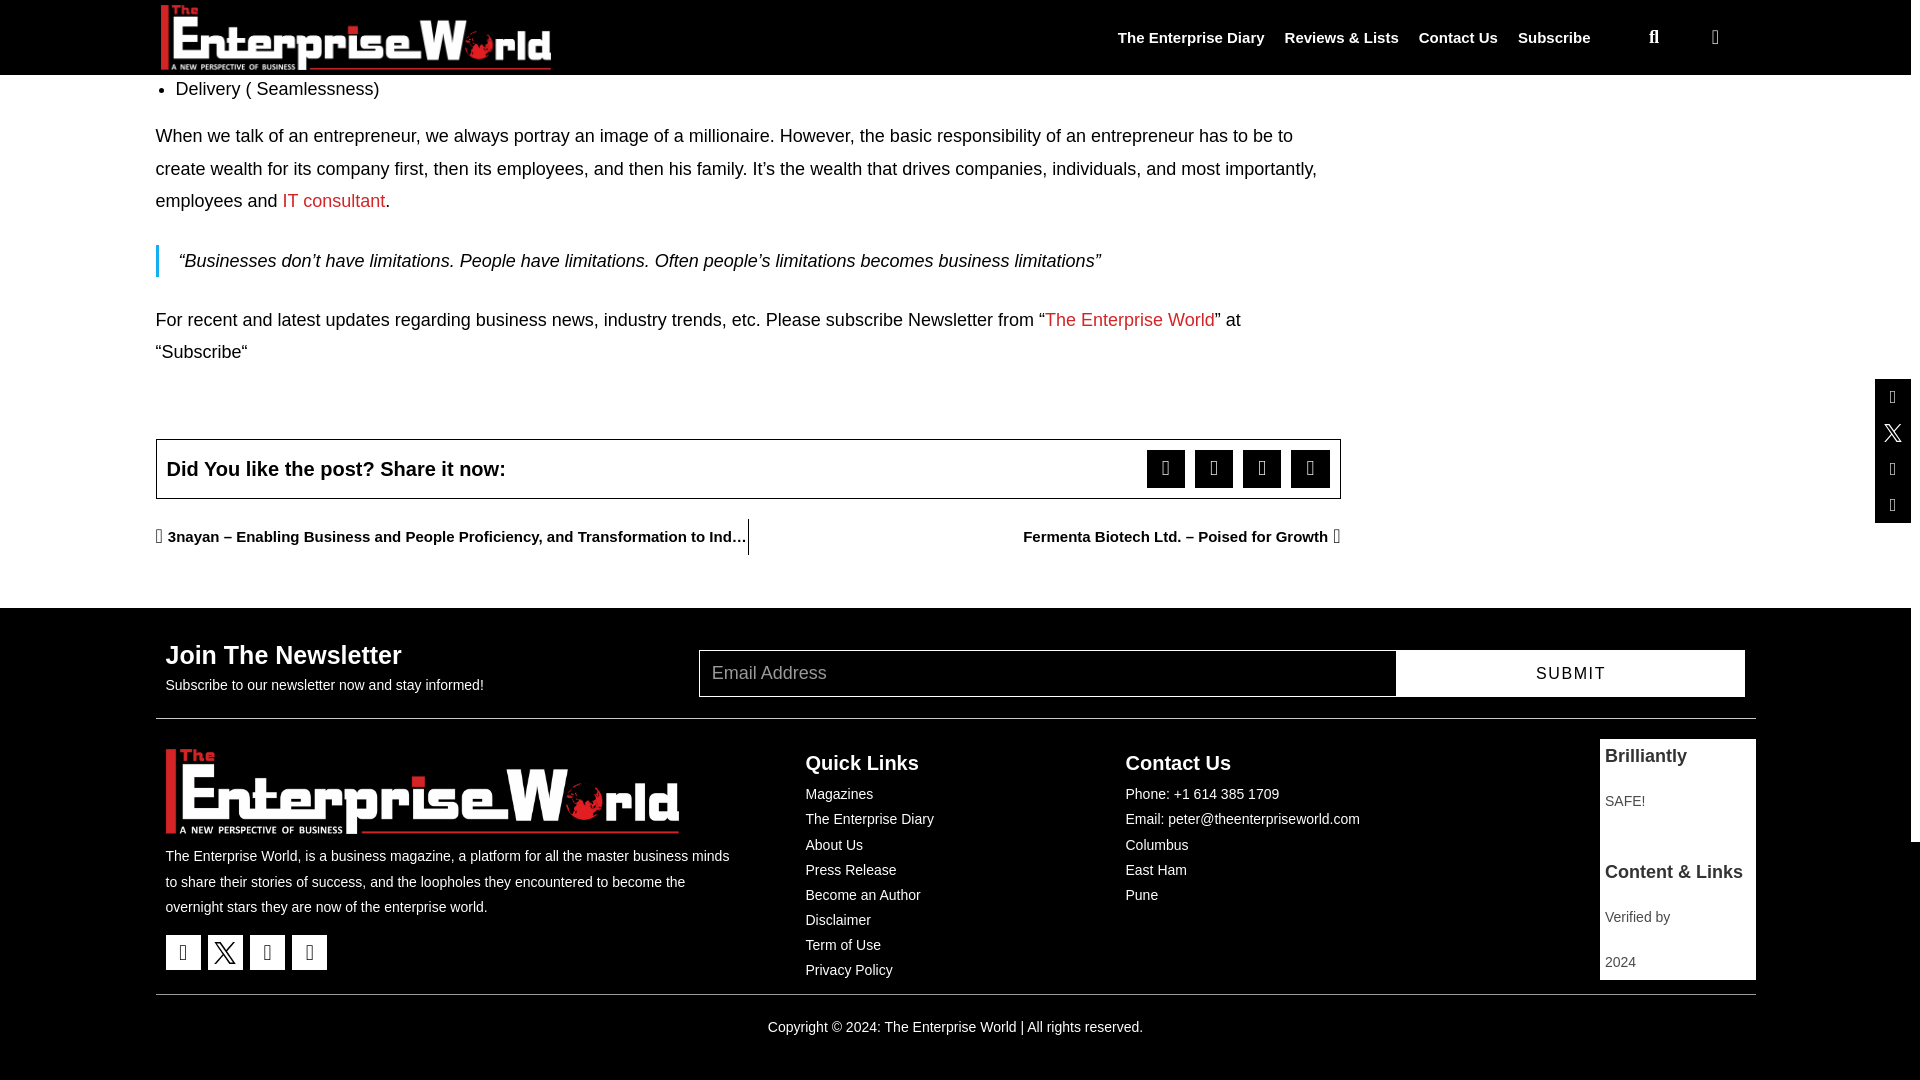 The width and height of the screenshot is (1920, 1080). What do you see at coordinates (1571, 673) in the screenshot?
I see `SUBMIT` at bounding box center [1571, 673].